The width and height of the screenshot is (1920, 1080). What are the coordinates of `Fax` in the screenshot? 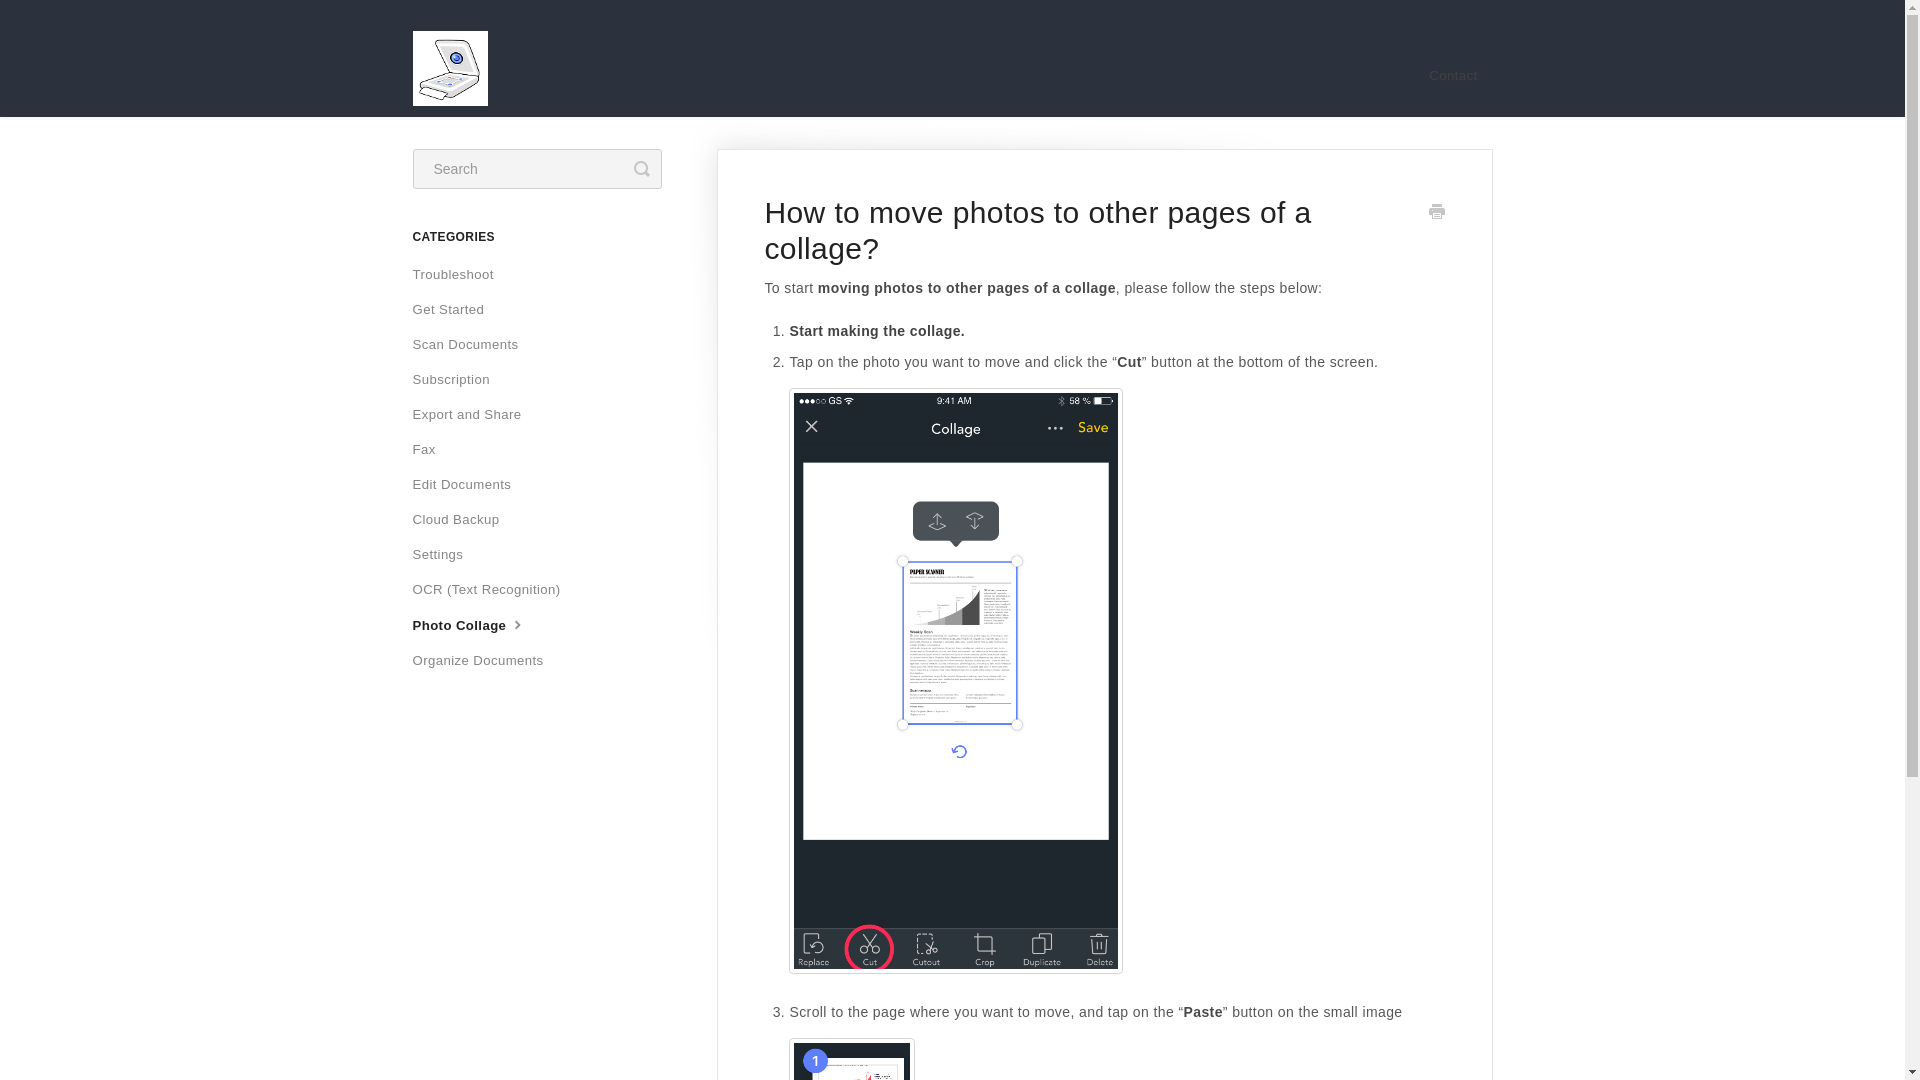 It's located at (430, 450).